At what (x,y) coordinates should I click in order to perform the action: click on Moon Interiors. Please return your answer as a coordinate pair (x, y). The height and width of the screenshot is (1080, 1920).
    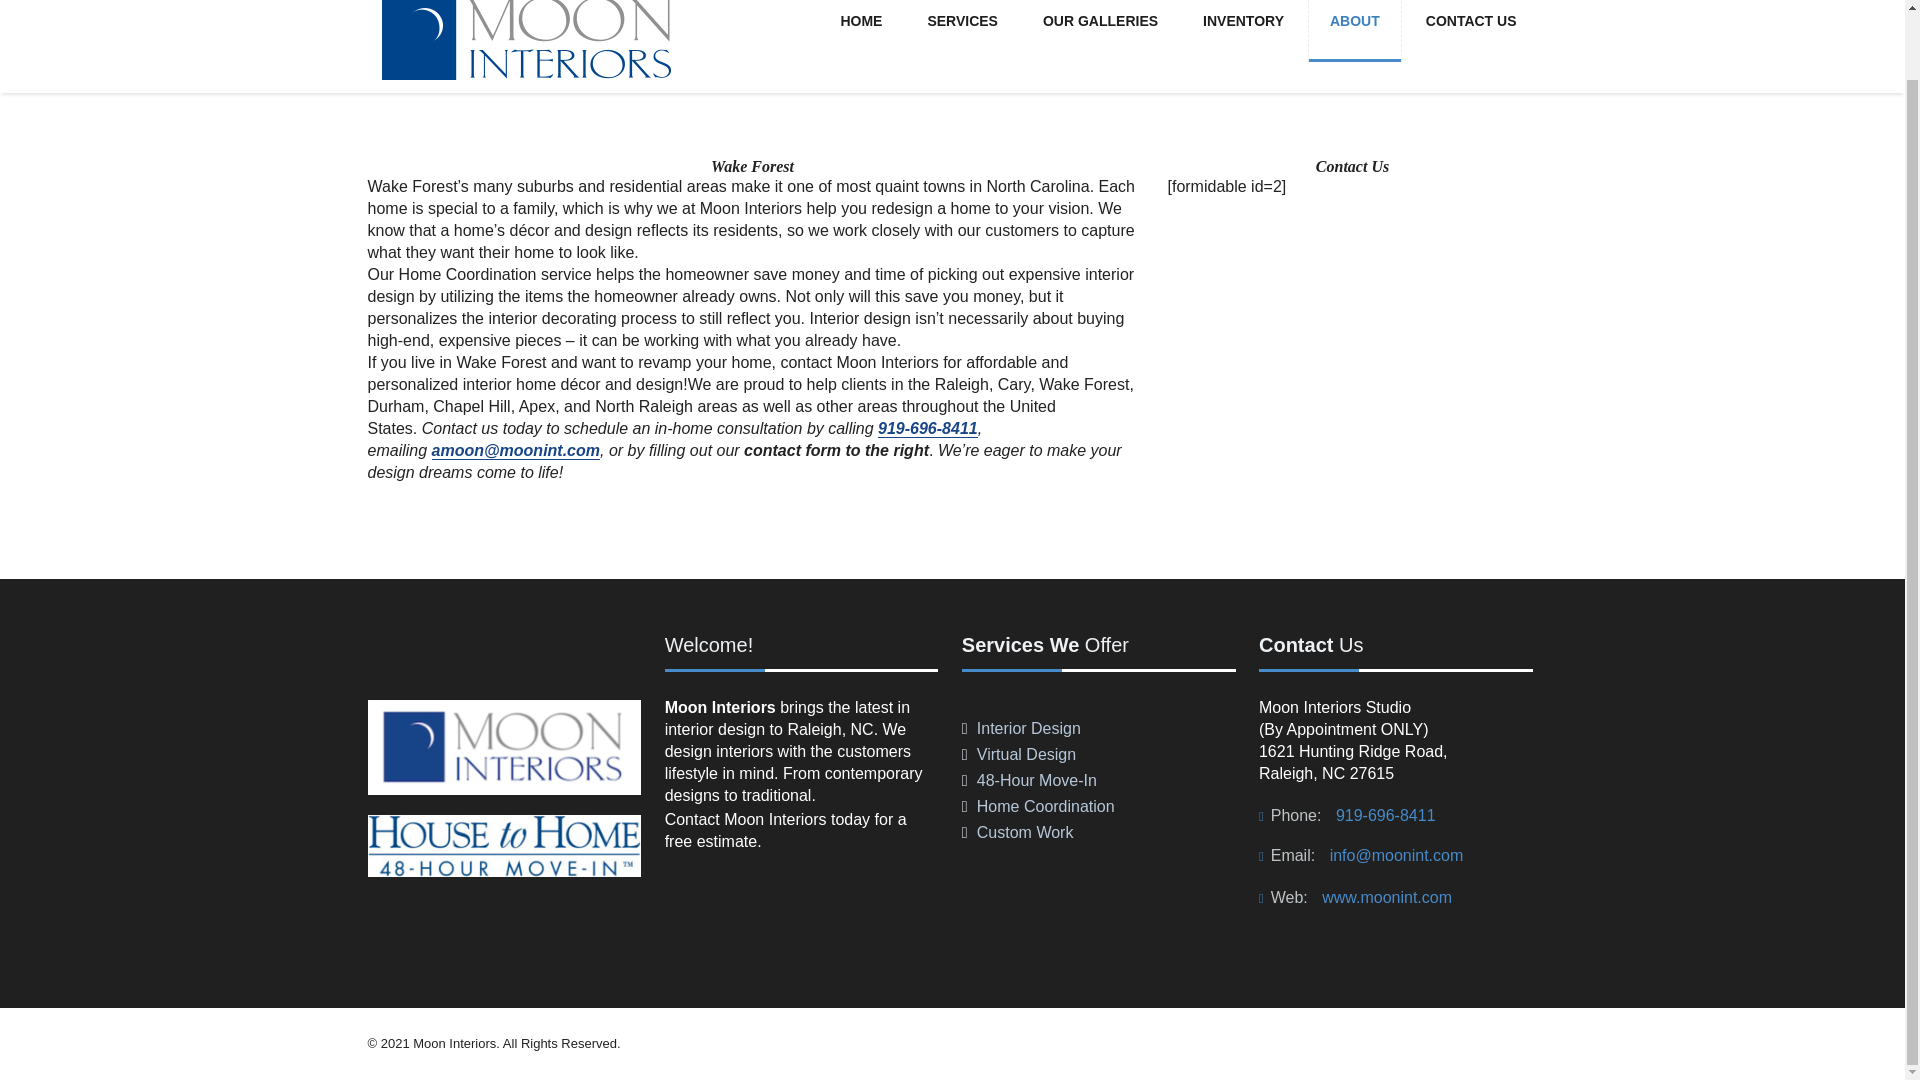
    Looking at the image, I should click on (526, 64).